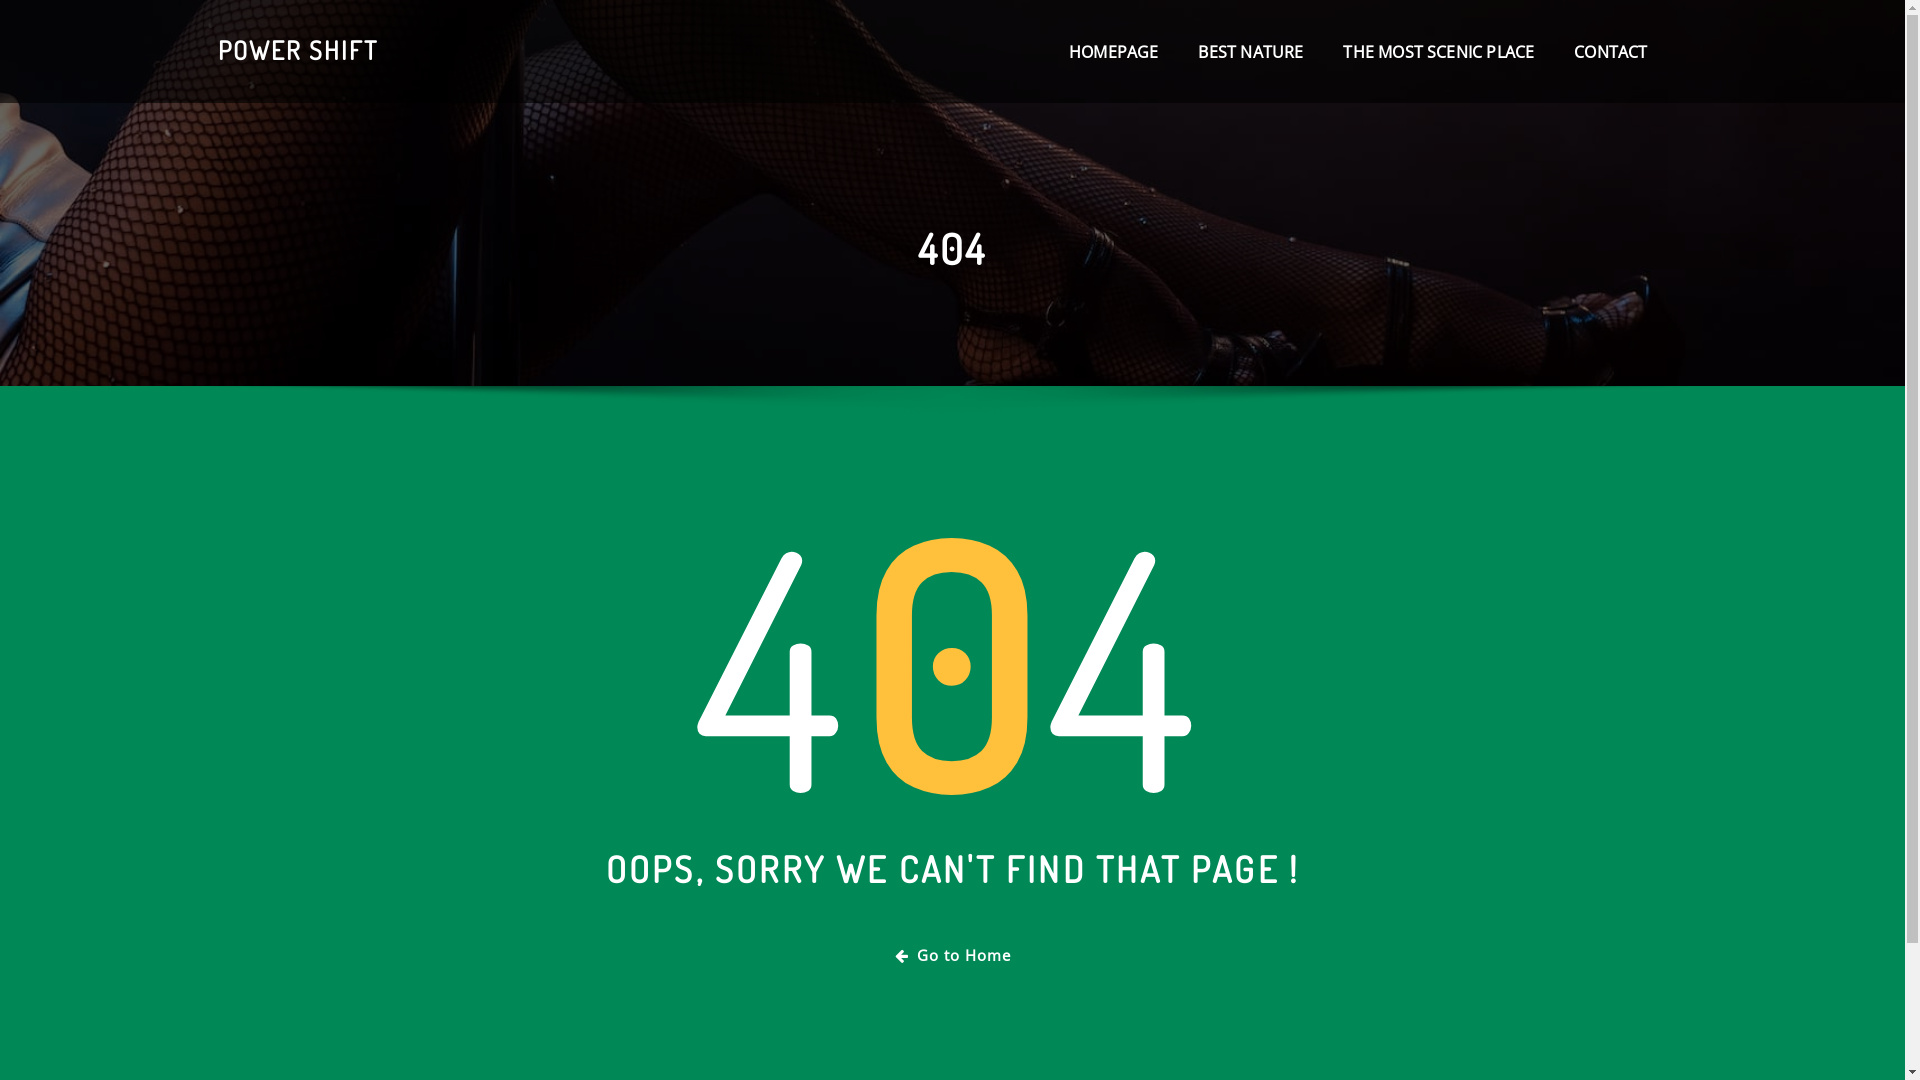  What do you see at coordinates (1610, 52) in the screenshot?
I see `CONTACT` at bounding box center [1610, 52].